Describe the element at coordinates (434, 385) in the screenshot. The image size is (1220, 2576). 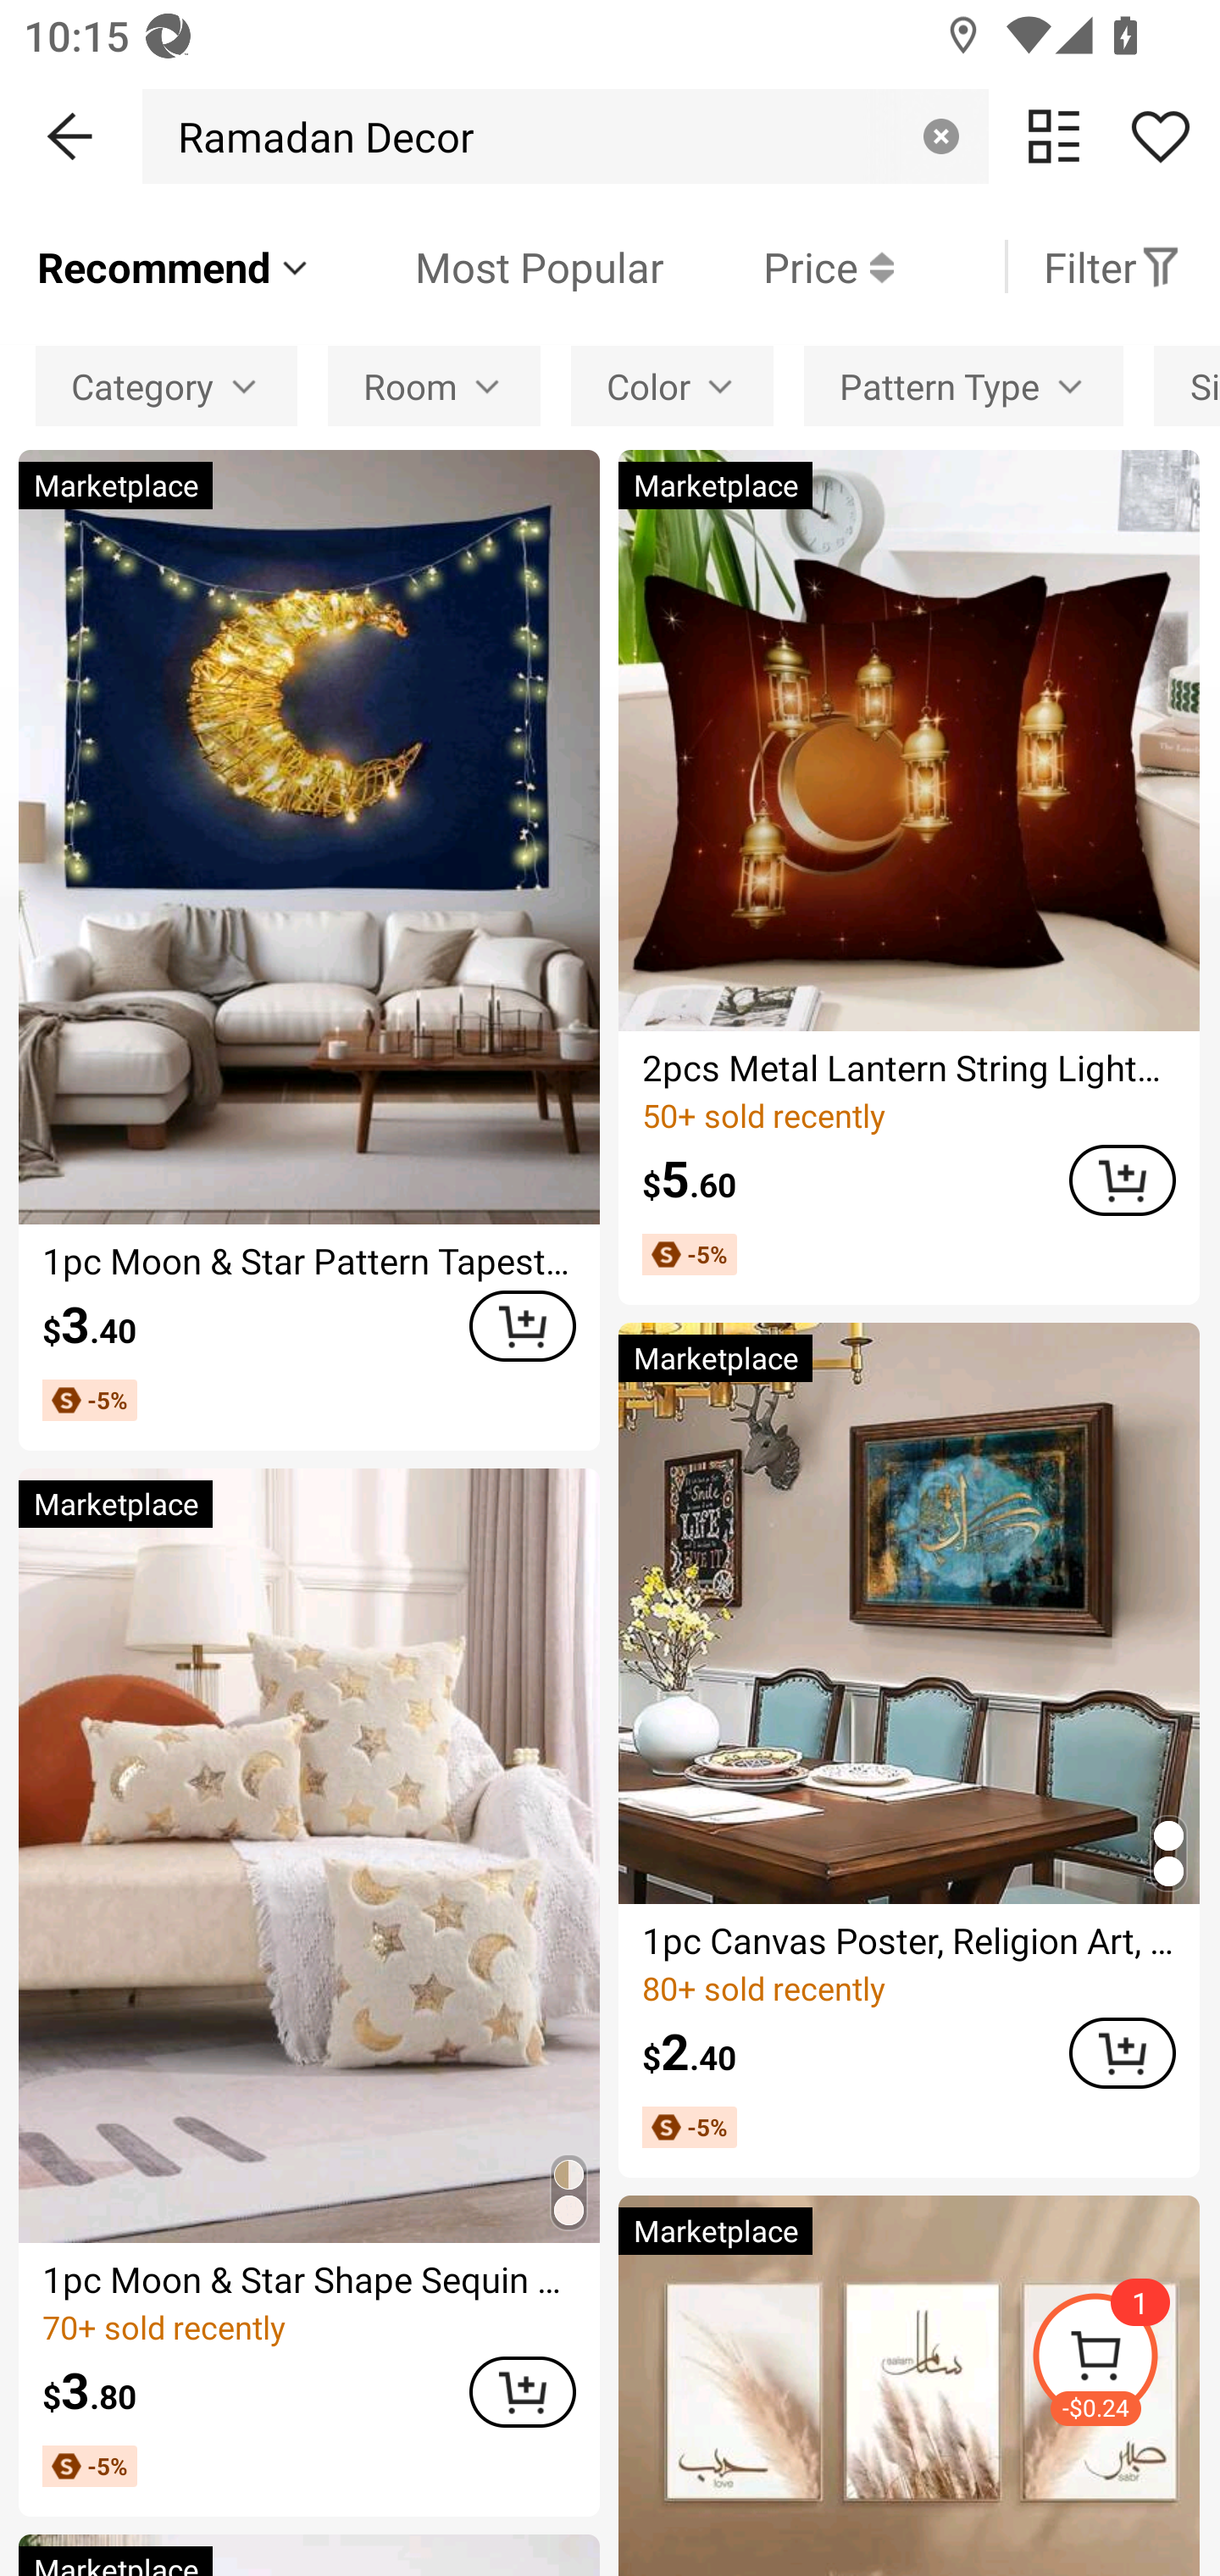
I see `Room` at that location.